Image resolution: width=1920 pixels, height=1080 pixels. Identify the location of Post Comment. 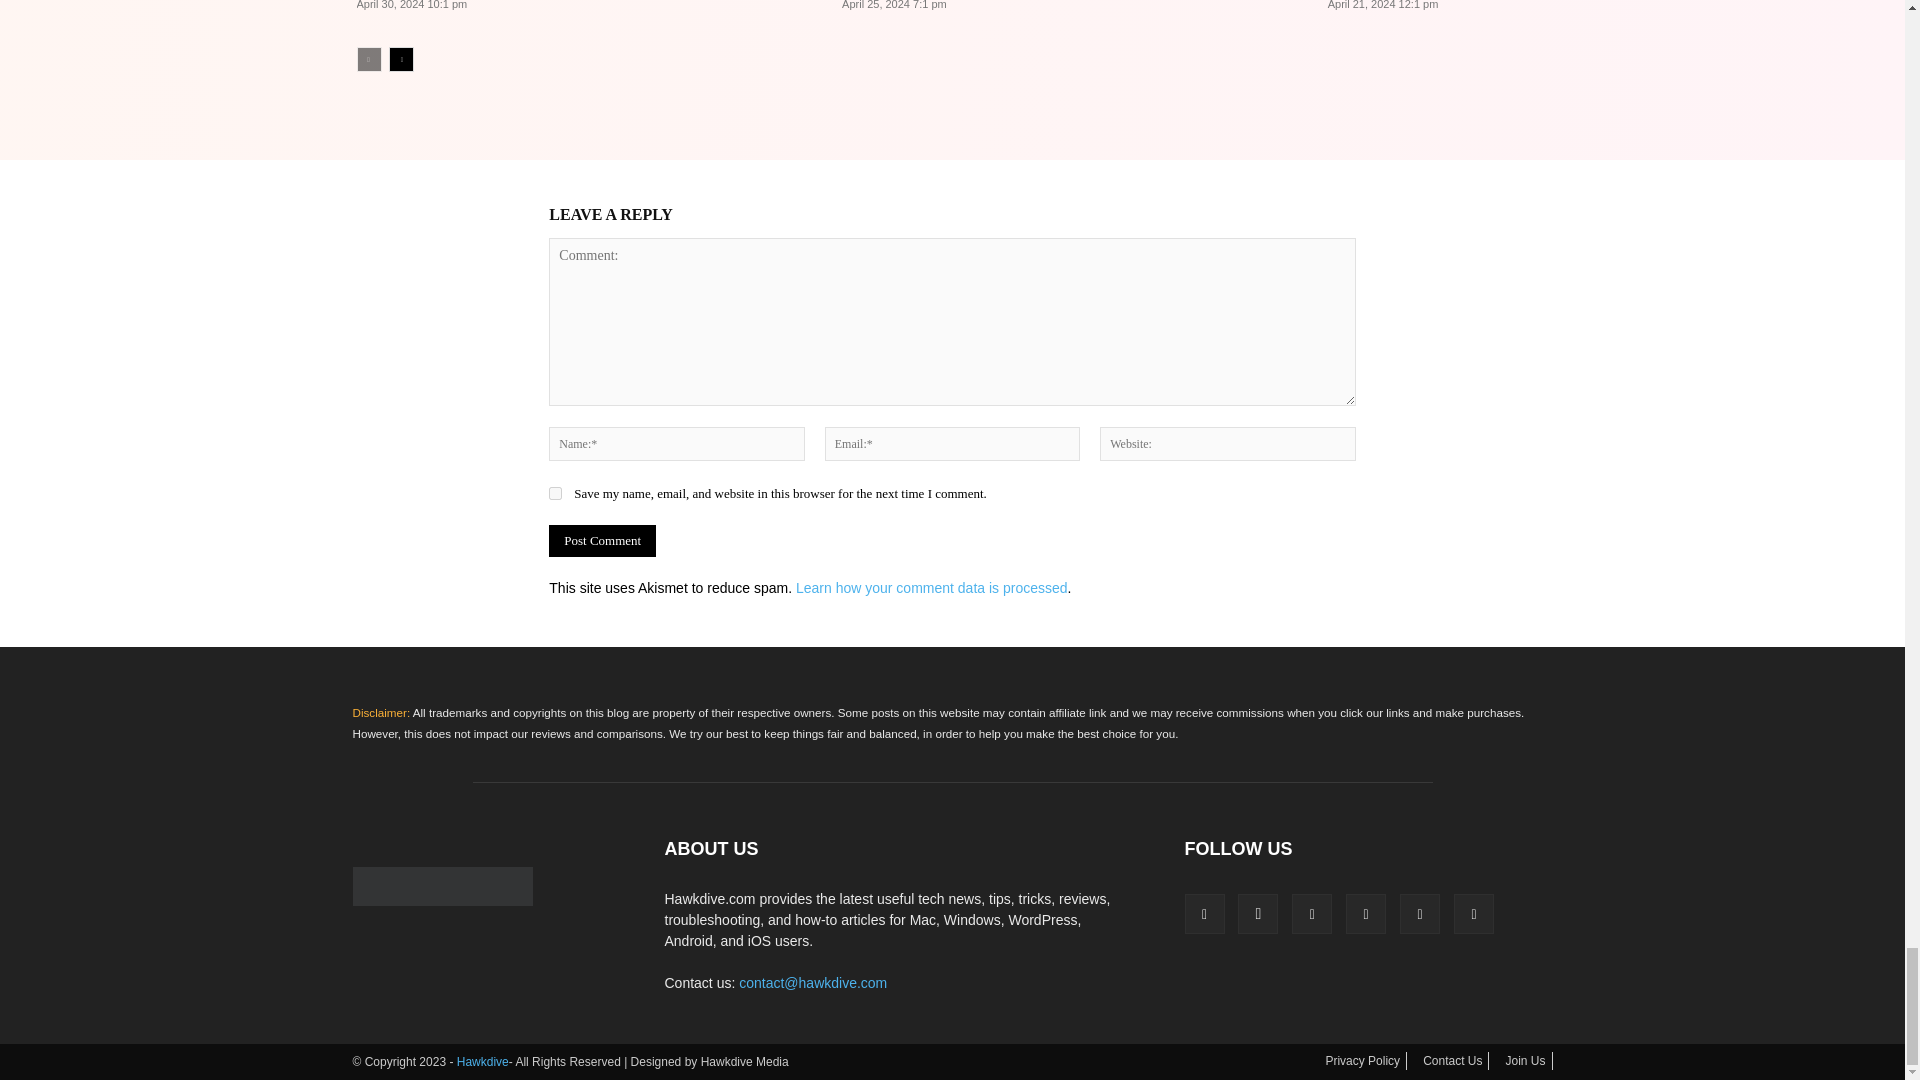
(602, 540).